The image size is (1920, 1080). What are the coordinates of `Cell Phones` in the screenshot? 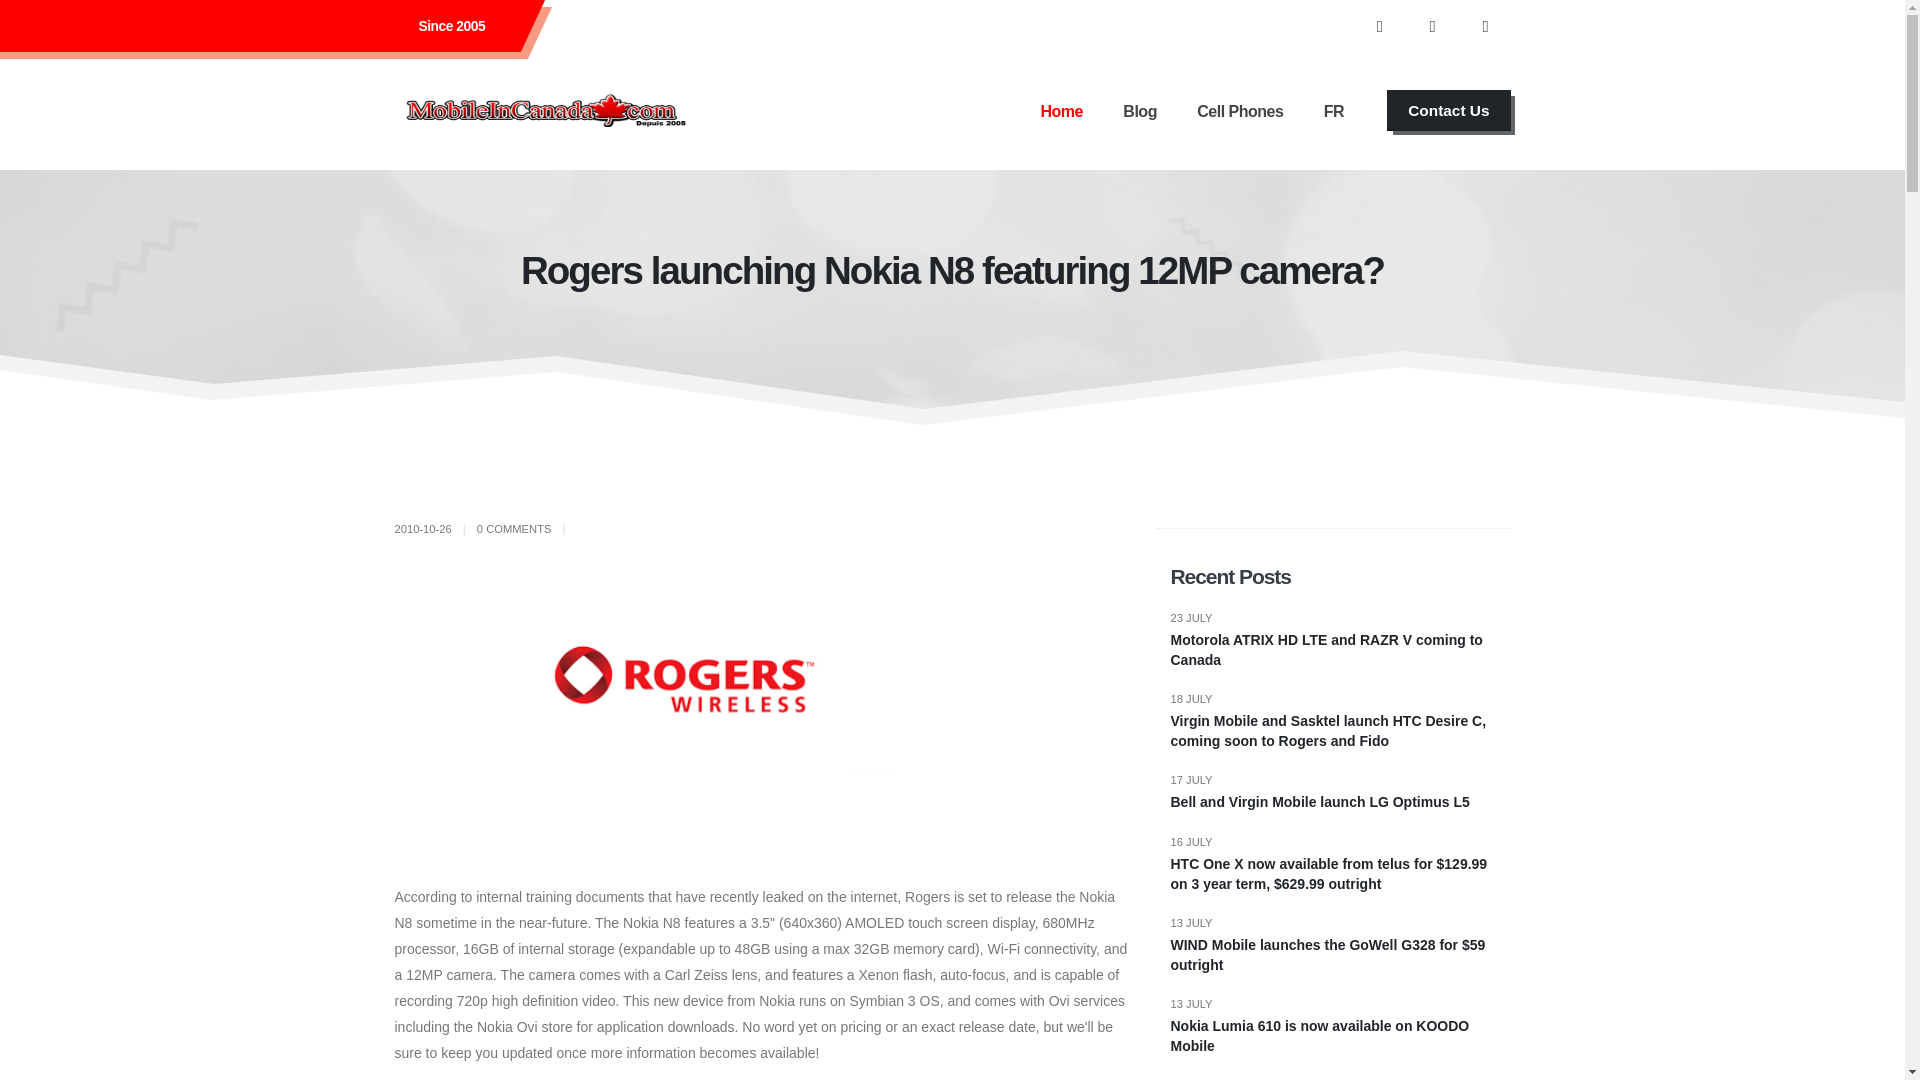 It's located at (1240, 110).